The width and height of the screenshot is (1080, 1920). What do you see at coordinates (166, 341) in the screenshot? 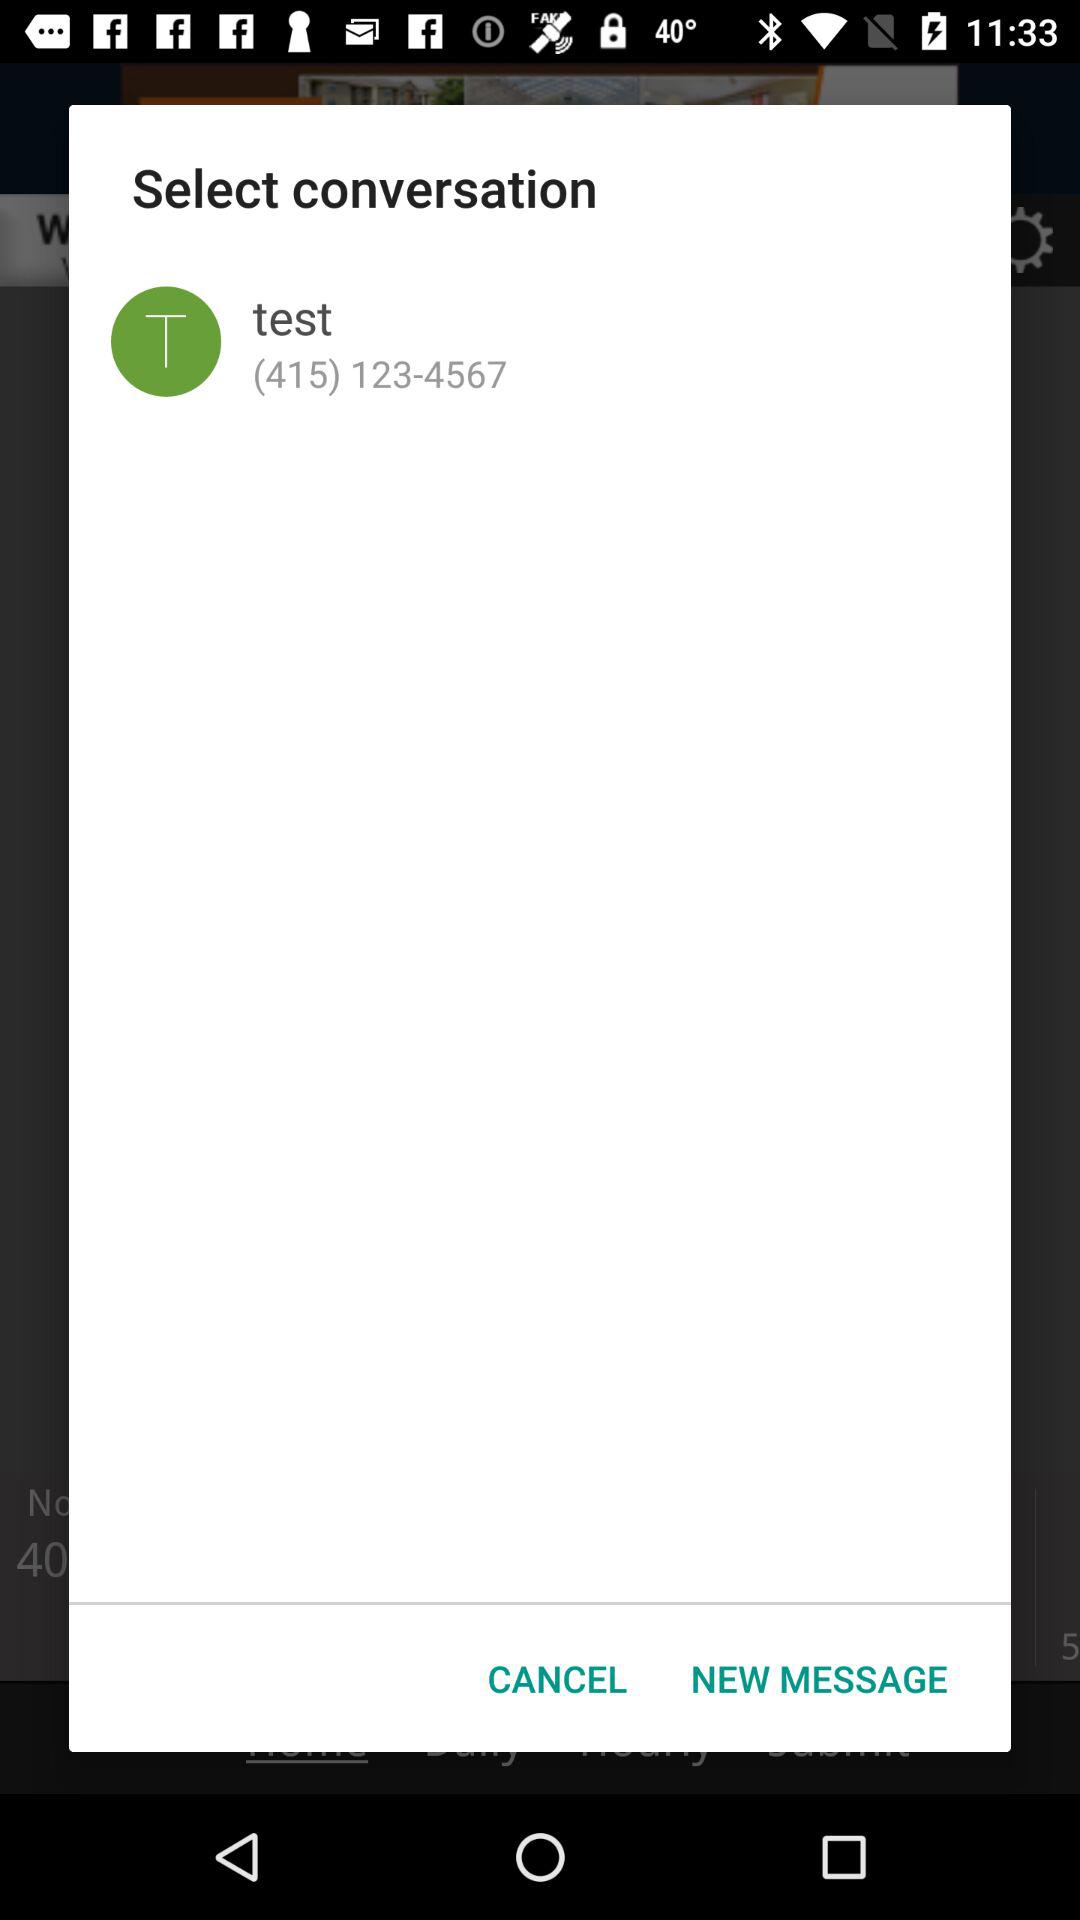
I see `turn off the icon below the select conversation` at bounding box center [166, 341].